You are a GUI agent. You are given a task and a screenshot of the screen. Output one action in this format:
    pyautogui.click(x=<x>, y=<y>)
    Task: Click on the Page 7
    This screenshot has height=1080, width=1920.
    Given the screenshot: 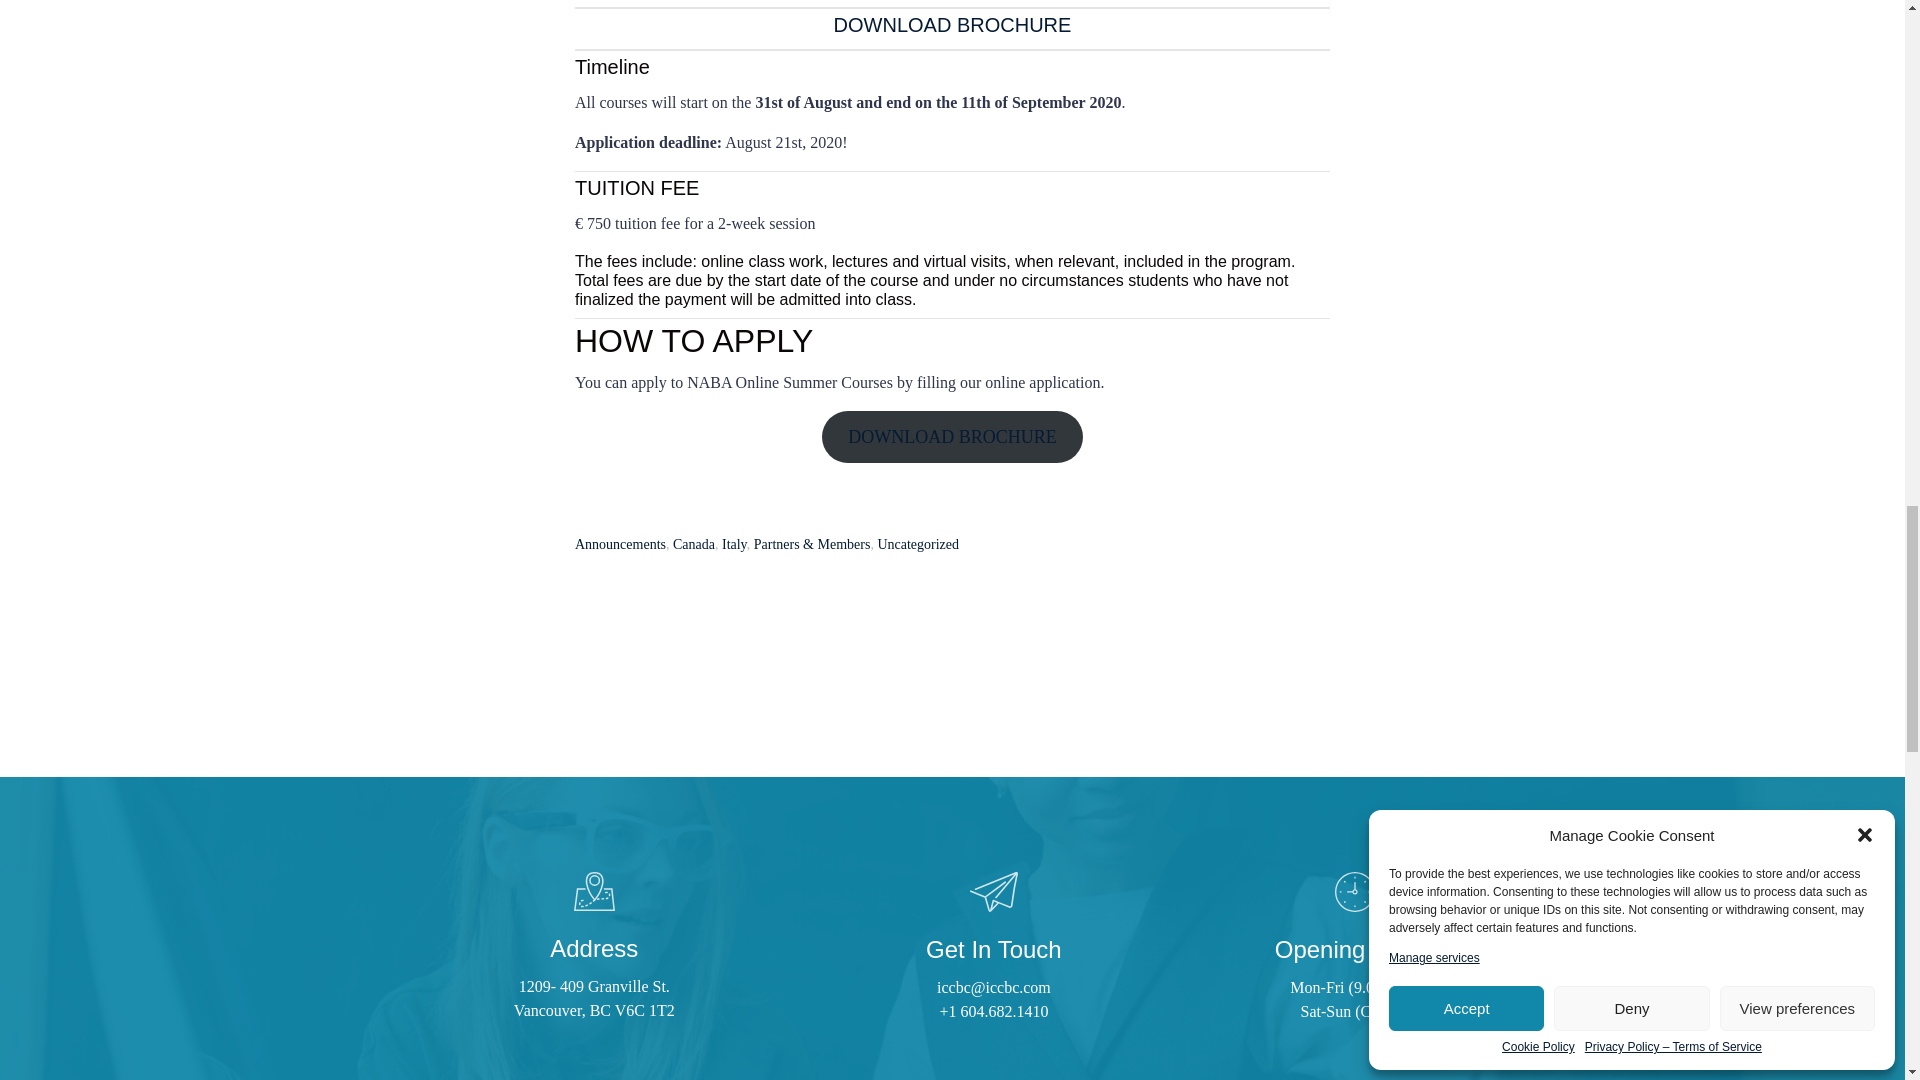 What is the action you would take?
    pyautogui.click(x=952, y=356)
    